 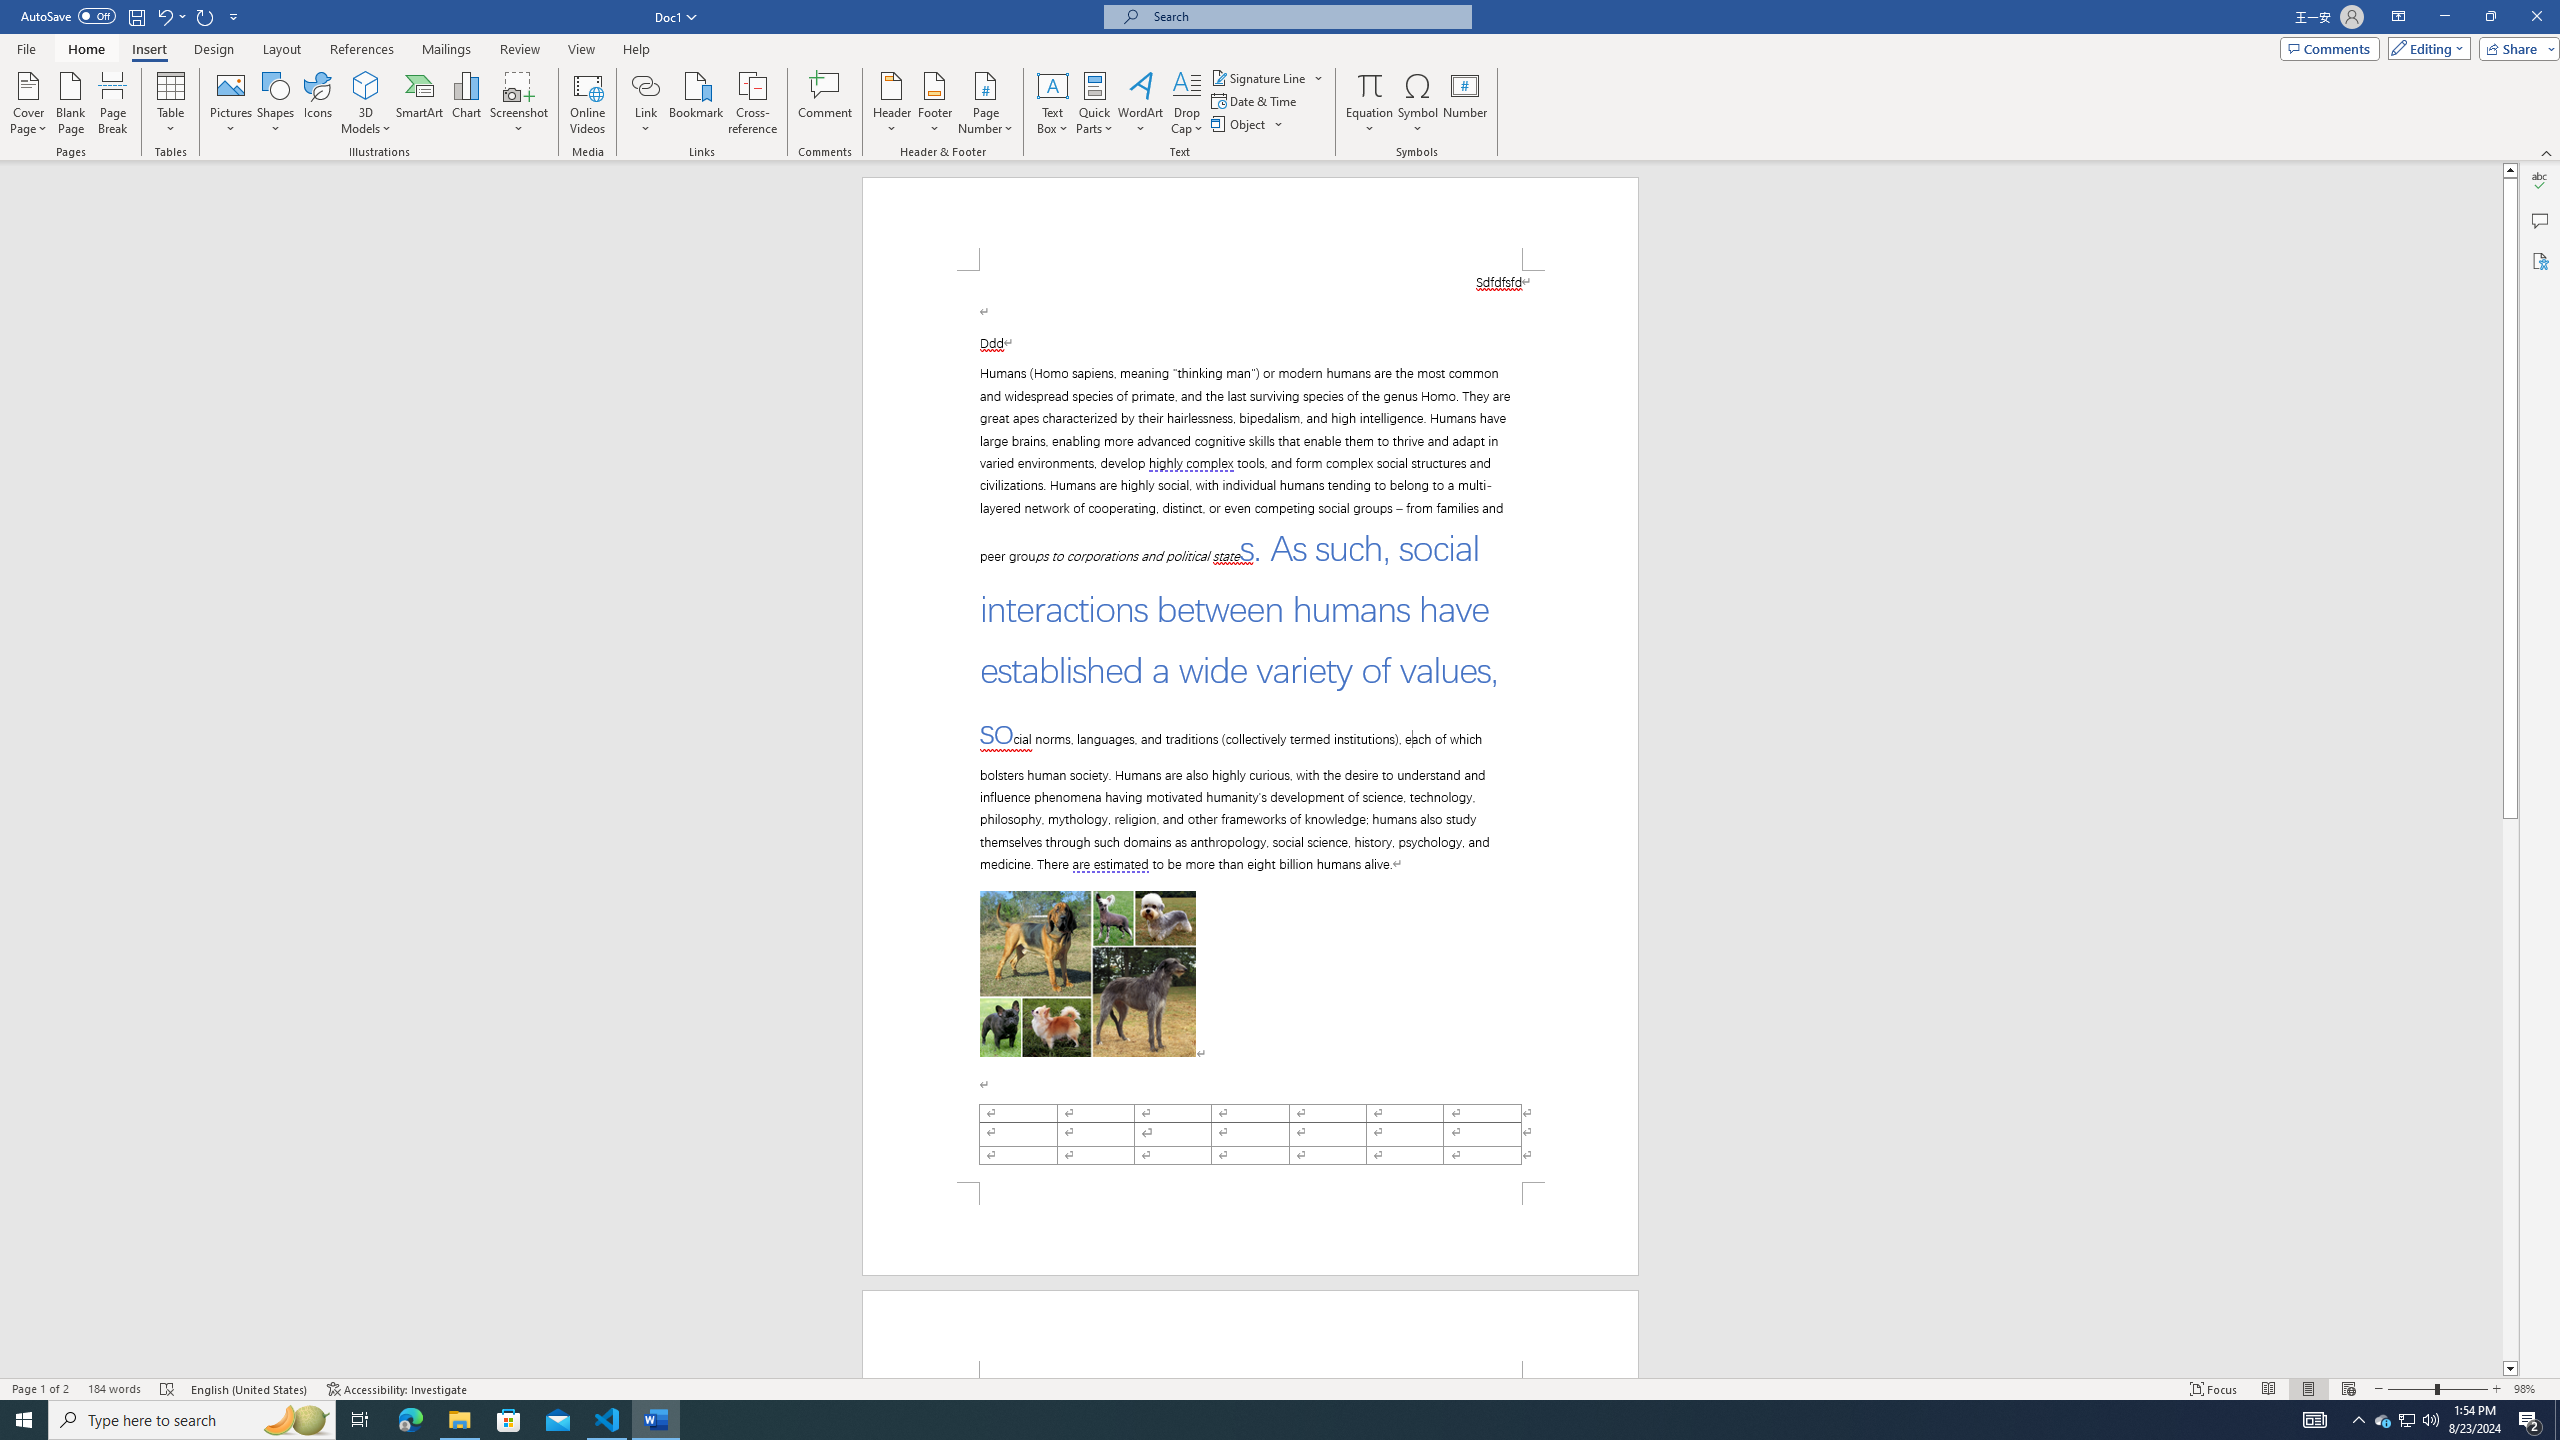 I want to click on Shapes, so click(x=276, y=103).